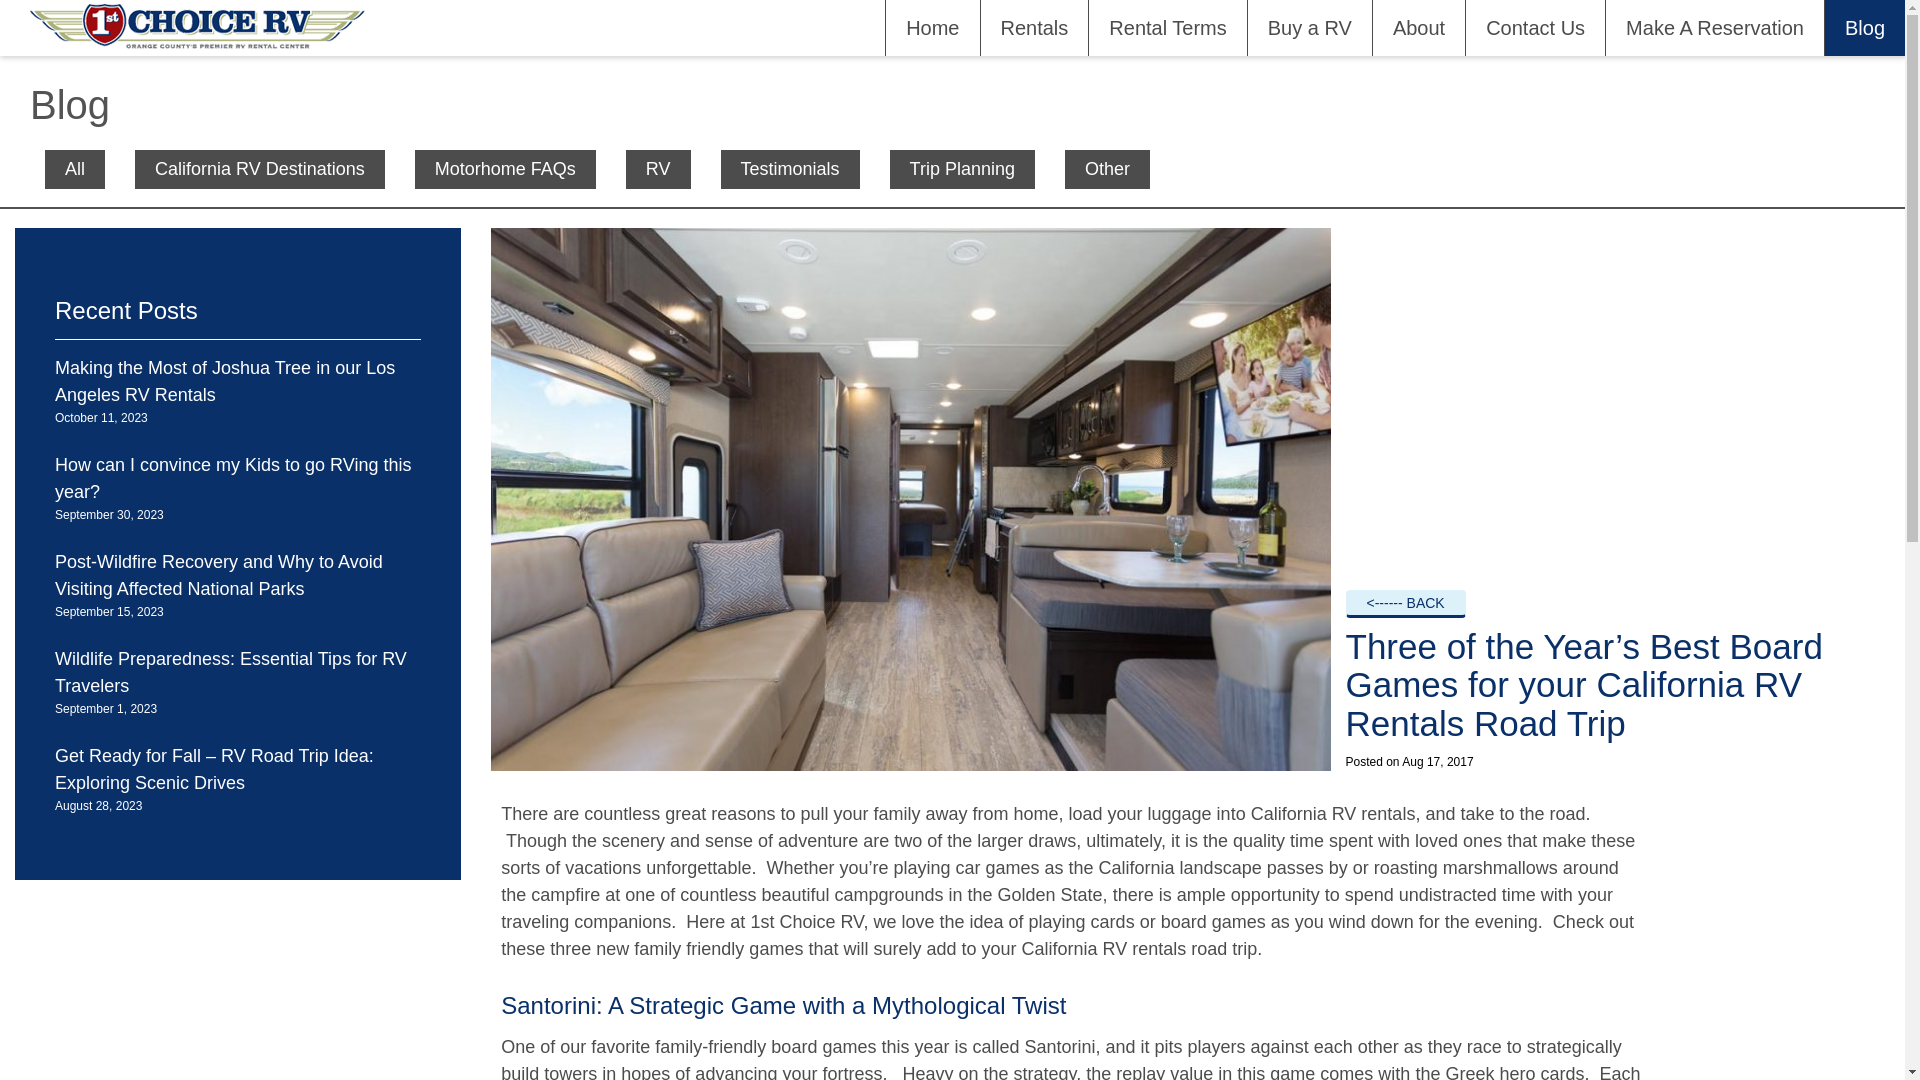 The height and width of the screenshot is (1080, 1920). What do you see at coordinates (962, 169) in the screenshot?
I see `Trip Planning` at bounding box center [962, 169].